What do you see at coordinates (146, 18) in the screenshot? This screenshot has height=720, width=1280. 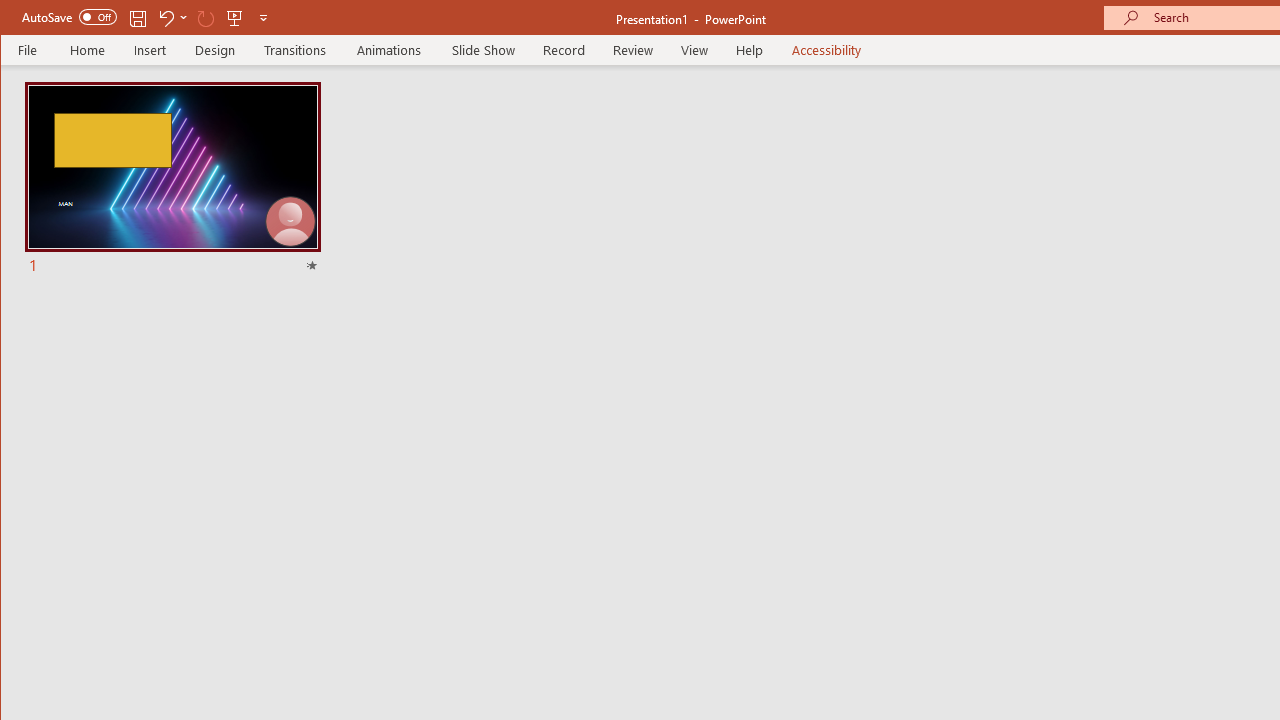 I see `Quick Access Toolbar` at bounding box center [146, 18].